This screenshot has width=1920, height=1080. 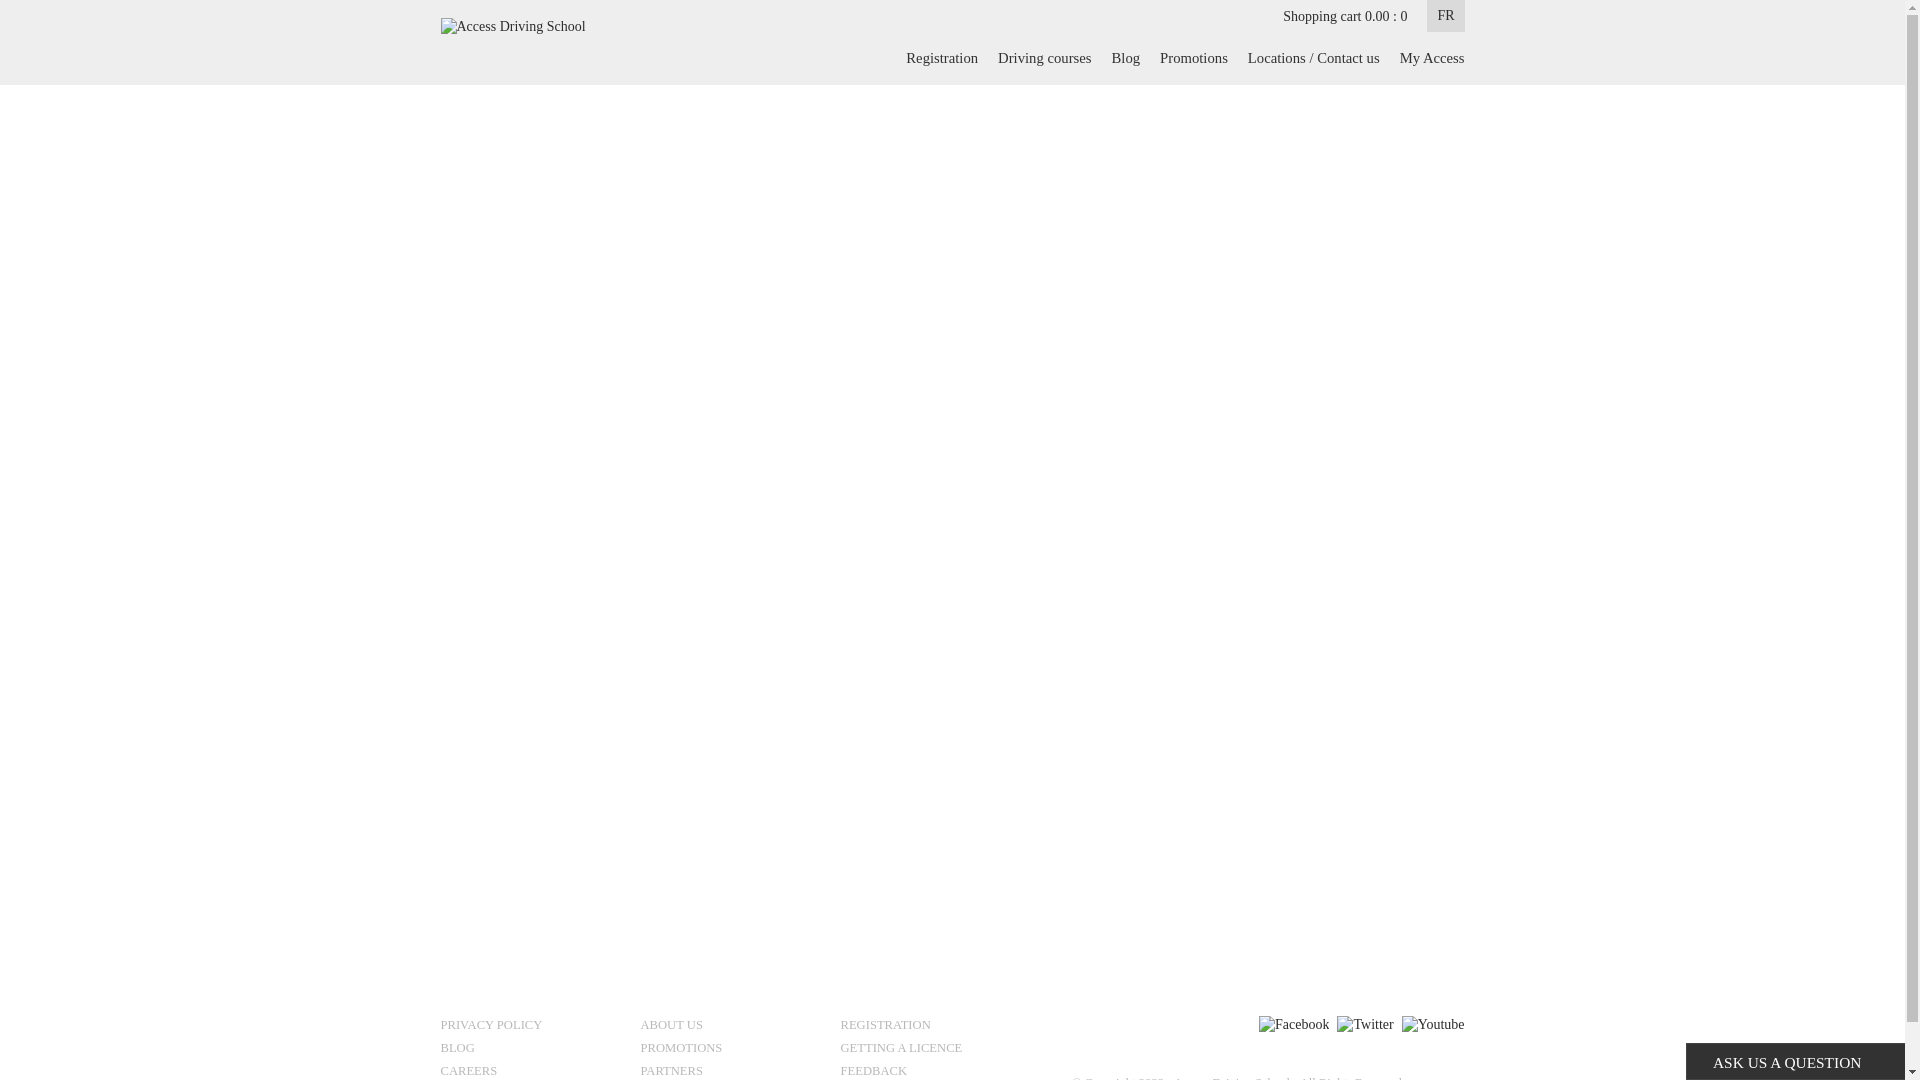 What do you see at coordinates (732, 1028) in the screenshot?
I see `ABOUT US` at bounding box center [732, 1028].